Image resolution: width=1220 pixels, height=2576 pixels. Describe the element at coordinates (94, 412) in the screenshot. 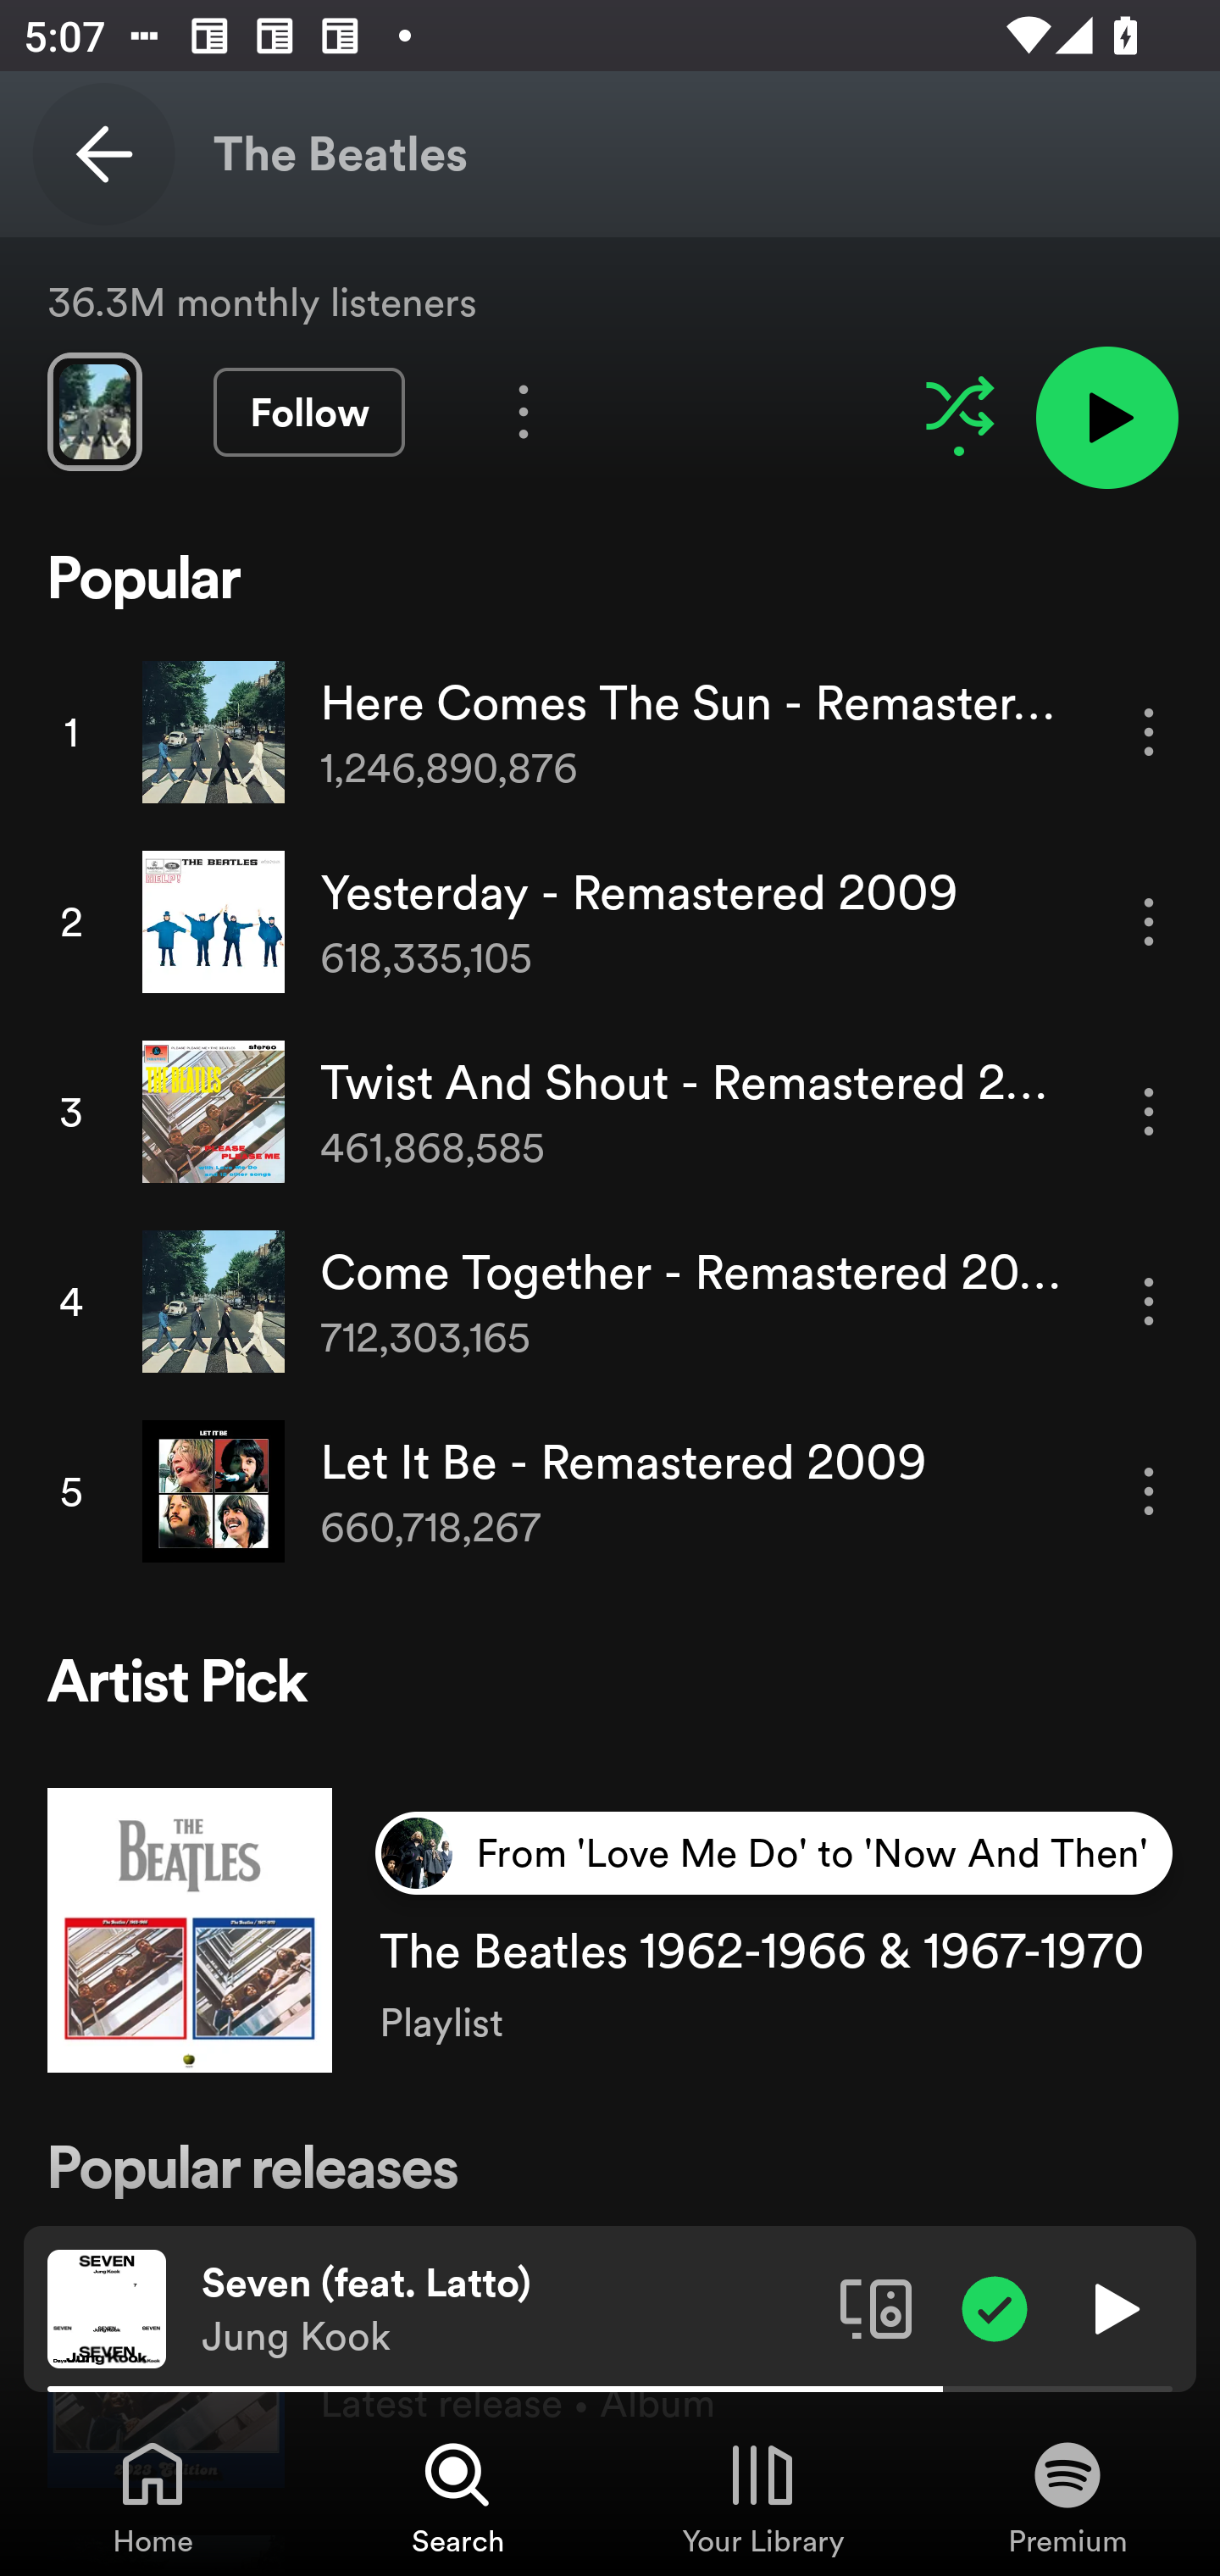

I see `Swipe through previews of tracks from this artist.` at that location.